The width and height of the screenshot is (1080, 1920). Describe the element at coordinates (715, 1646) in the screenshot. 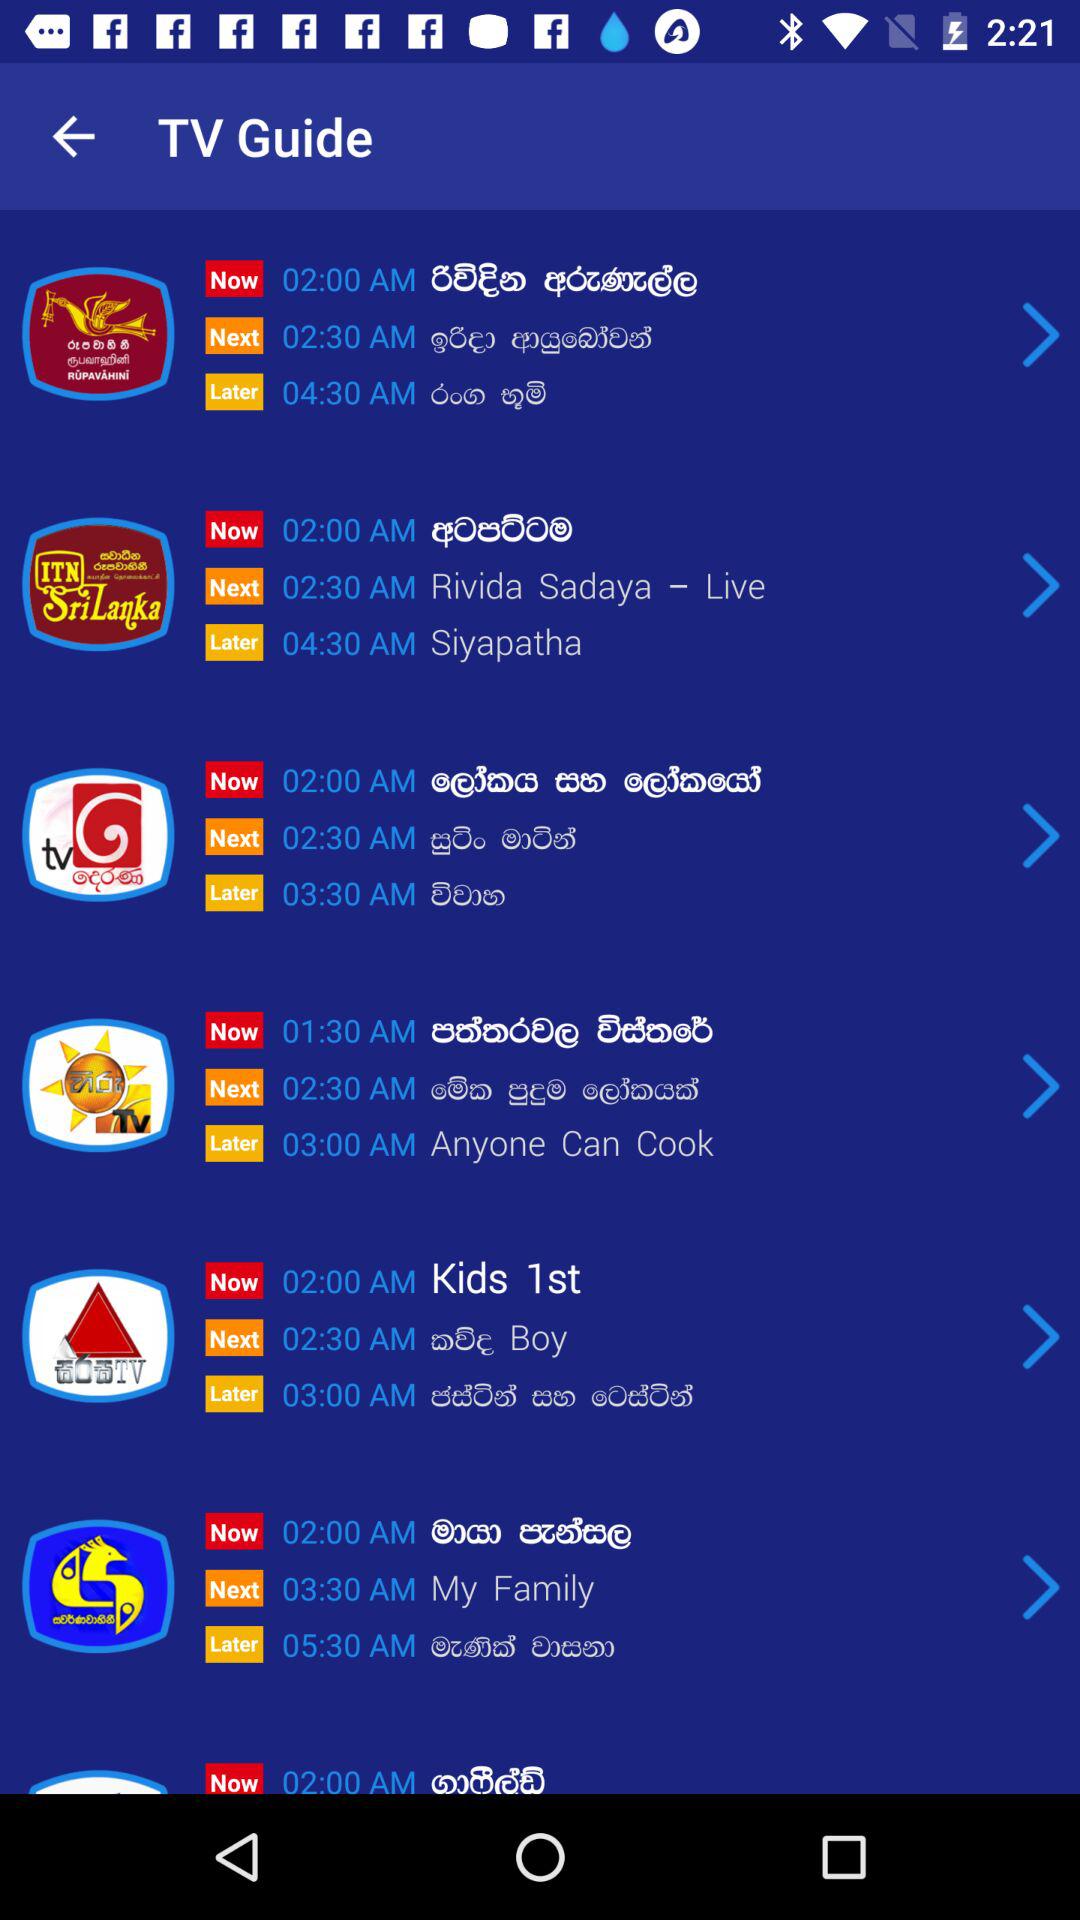

I see `choose item to the right of 03:30 am item` at that location.